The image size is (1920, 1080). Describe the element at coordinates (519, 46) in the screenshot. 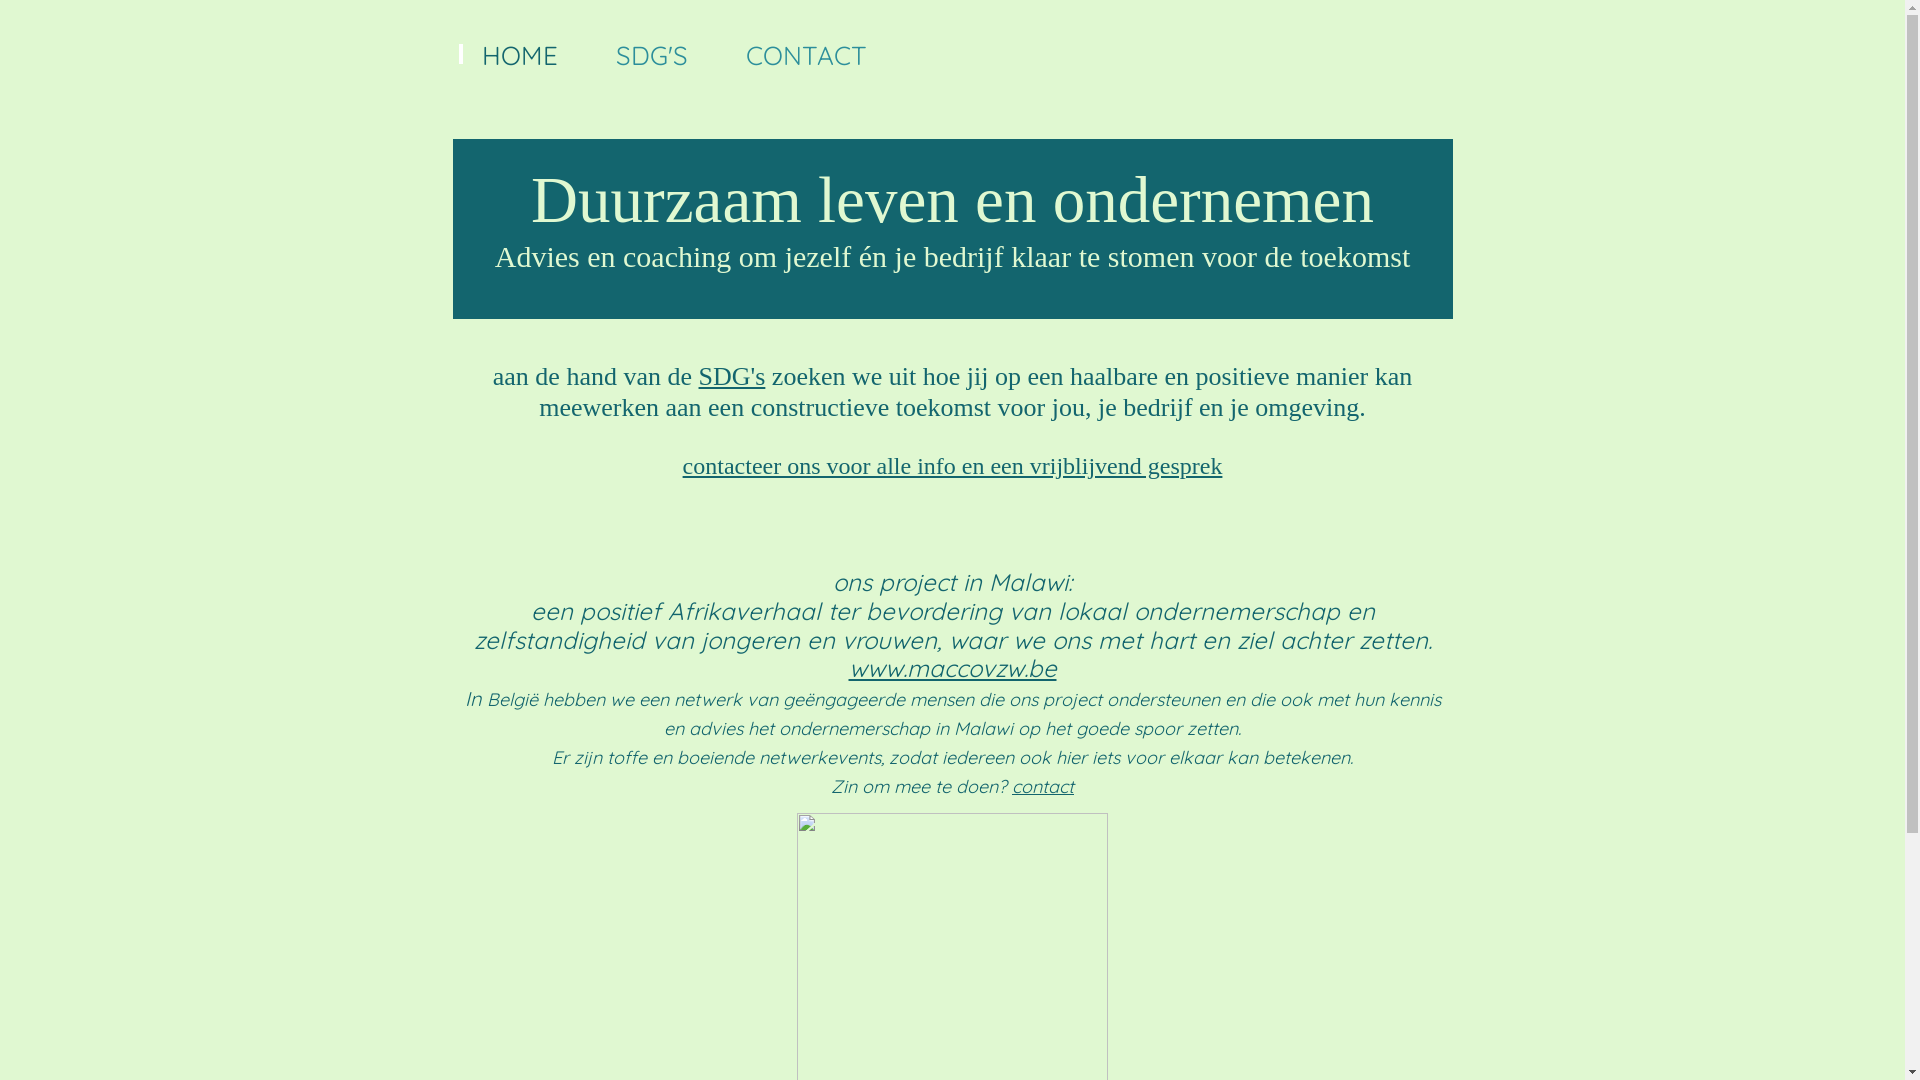

I see `HOME` at that location.